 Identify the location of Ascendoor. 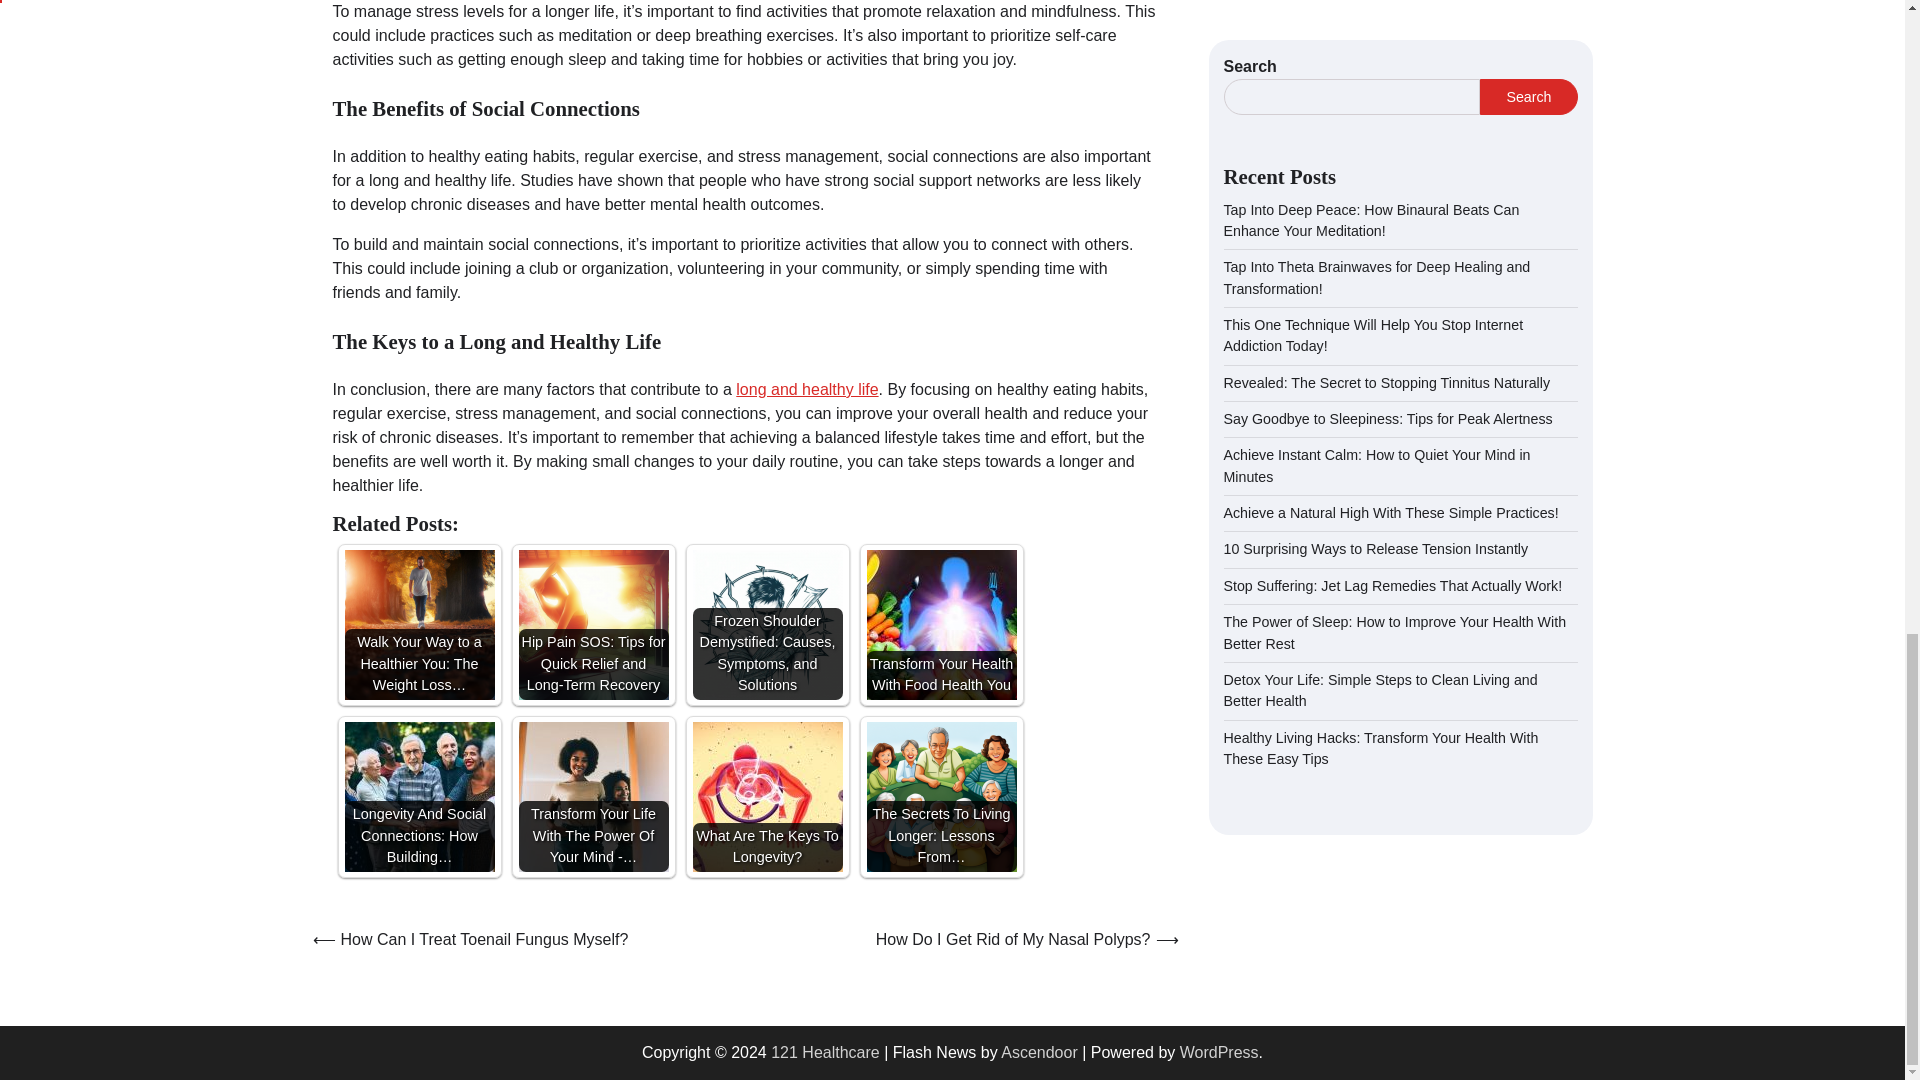
(1038, 1052).